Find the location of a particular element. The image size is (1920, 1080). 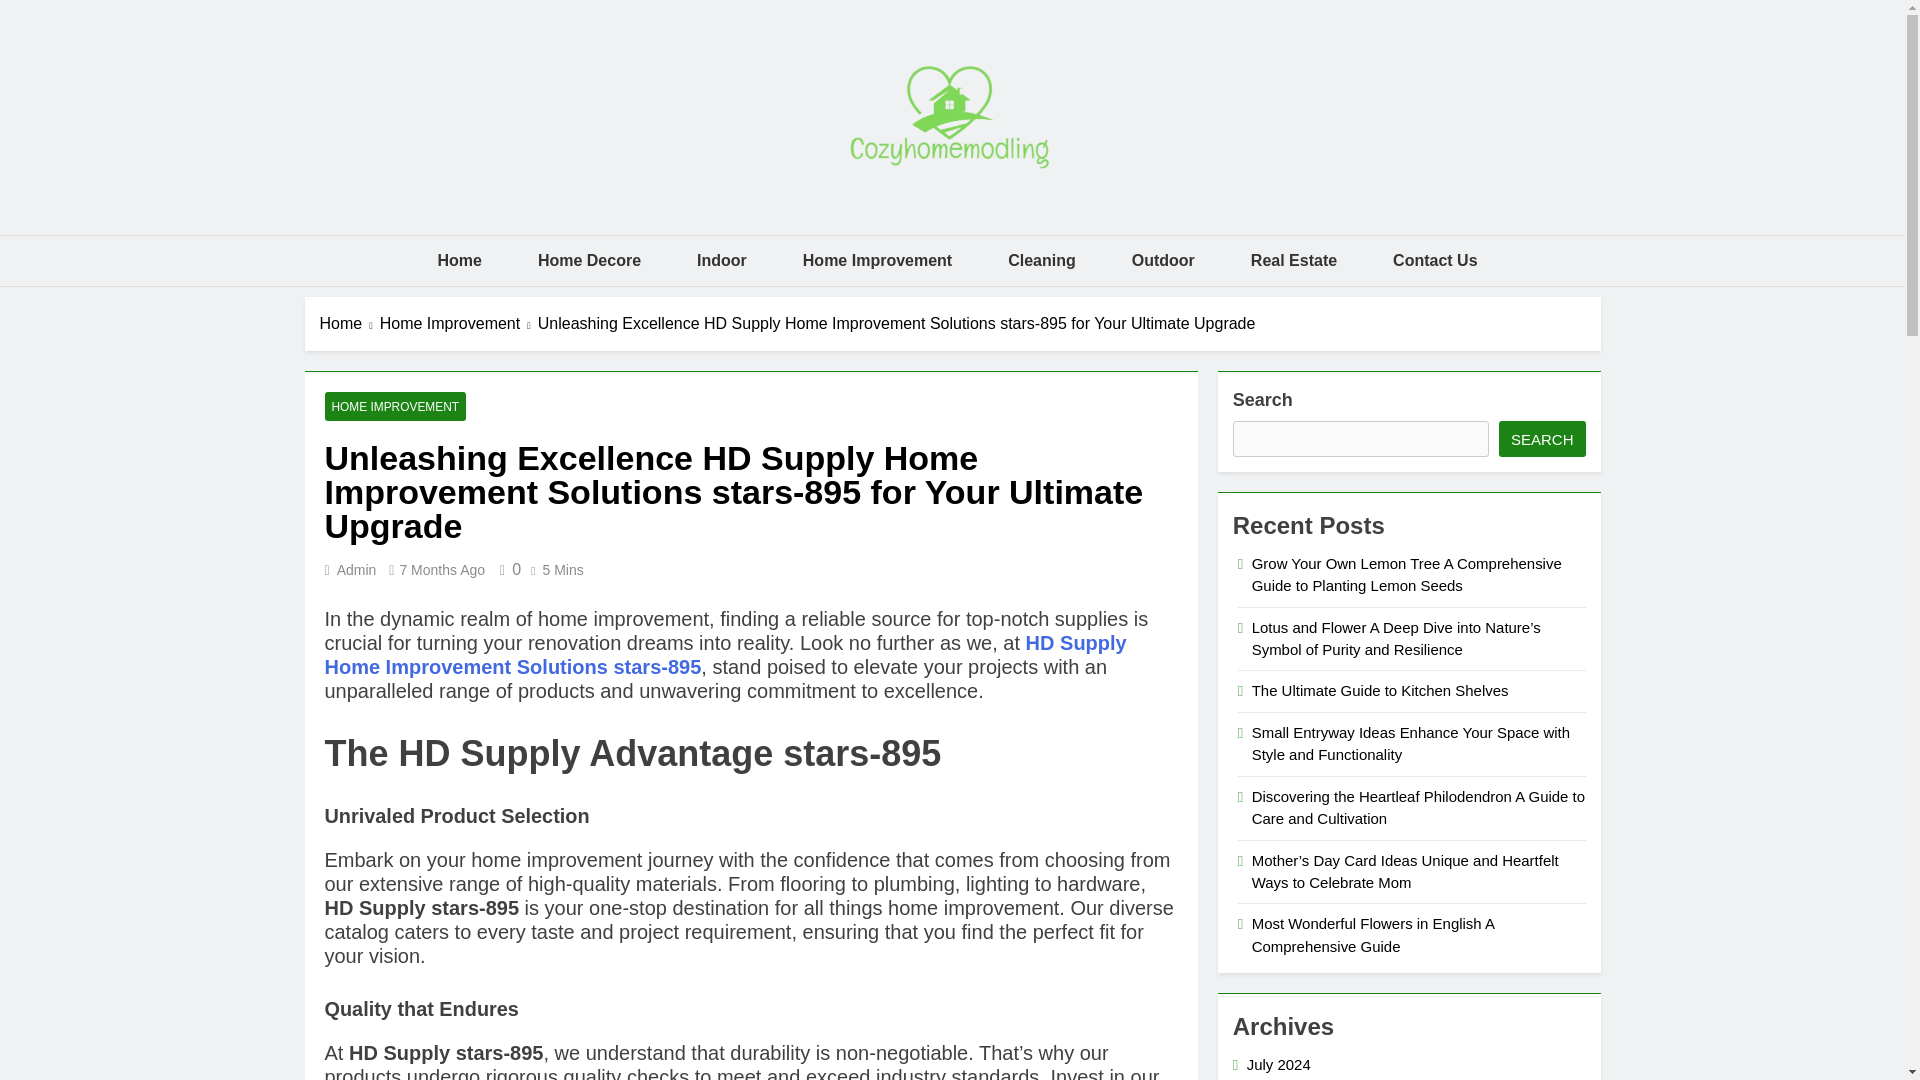

Home Decore is located at coordinates (589, 261).